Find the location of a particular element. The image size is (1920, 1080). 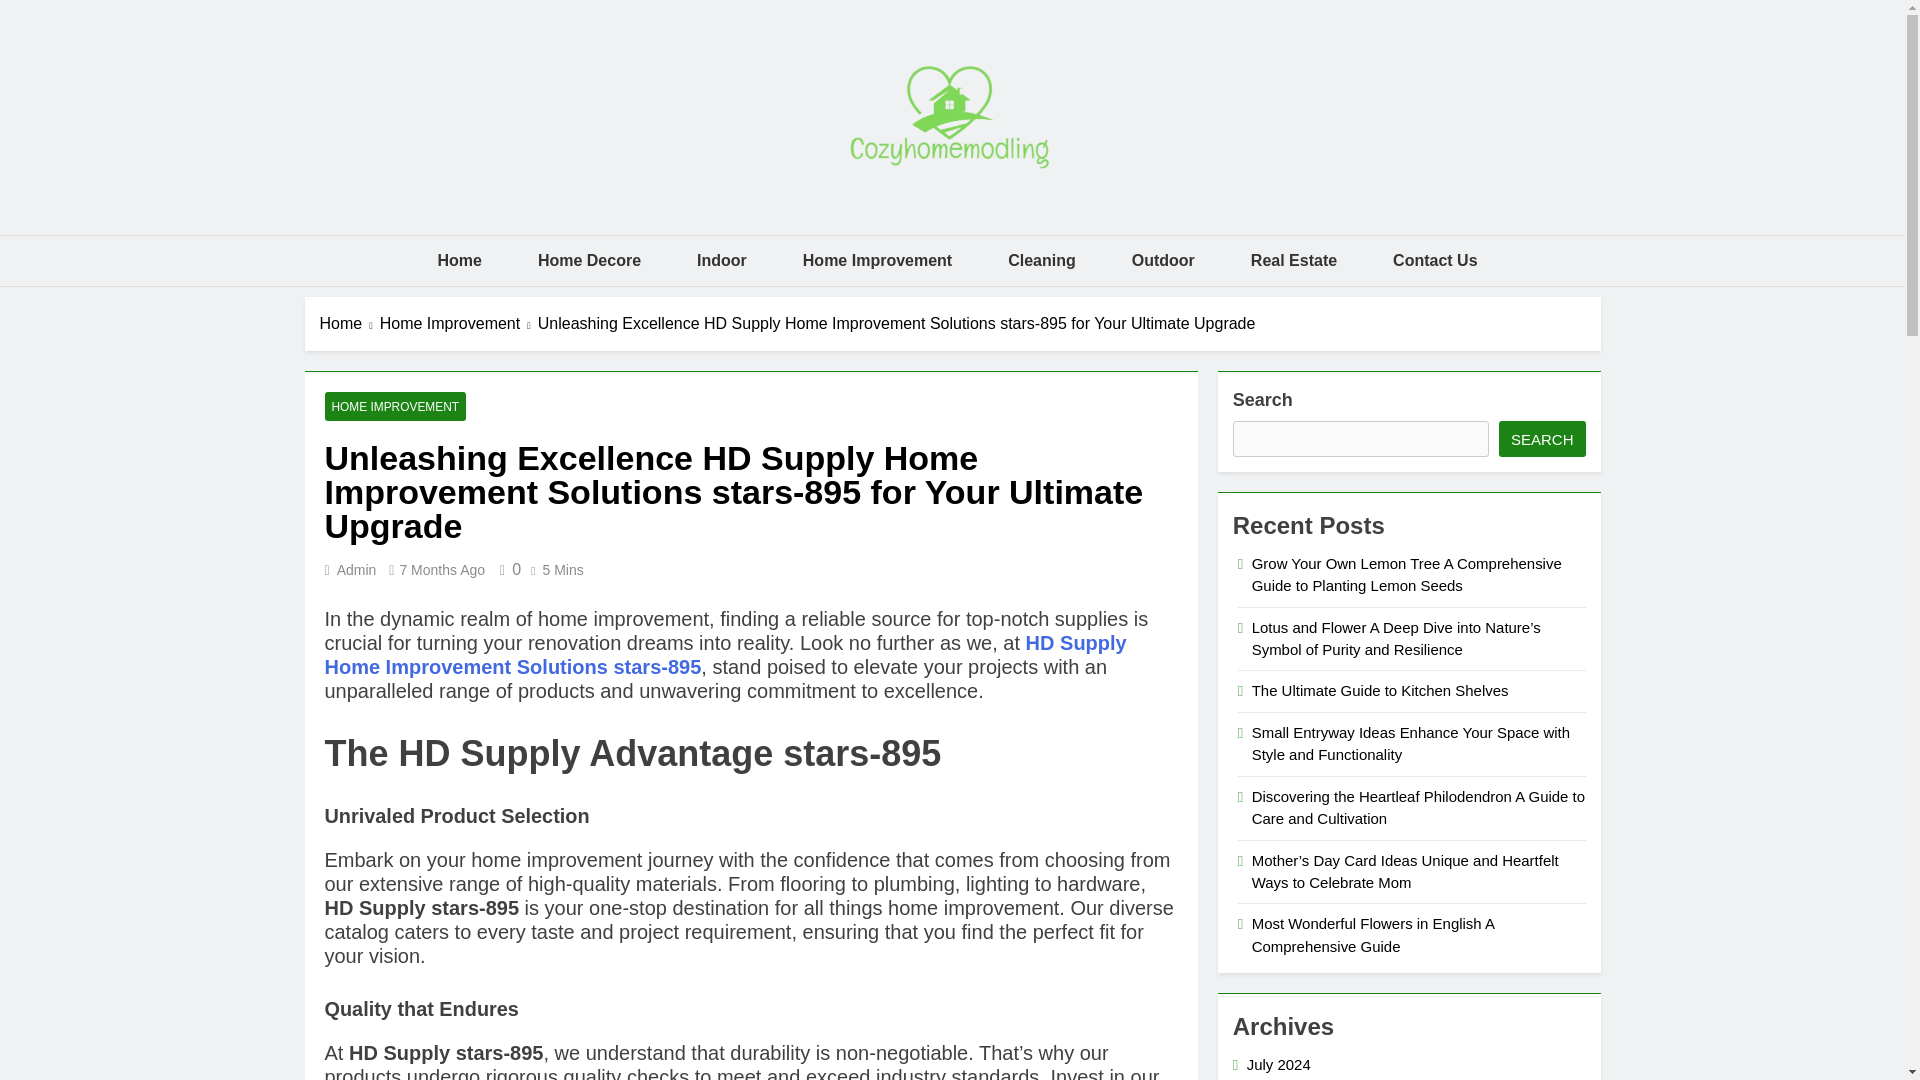

Home Decore is located at coordinates (589, 261).